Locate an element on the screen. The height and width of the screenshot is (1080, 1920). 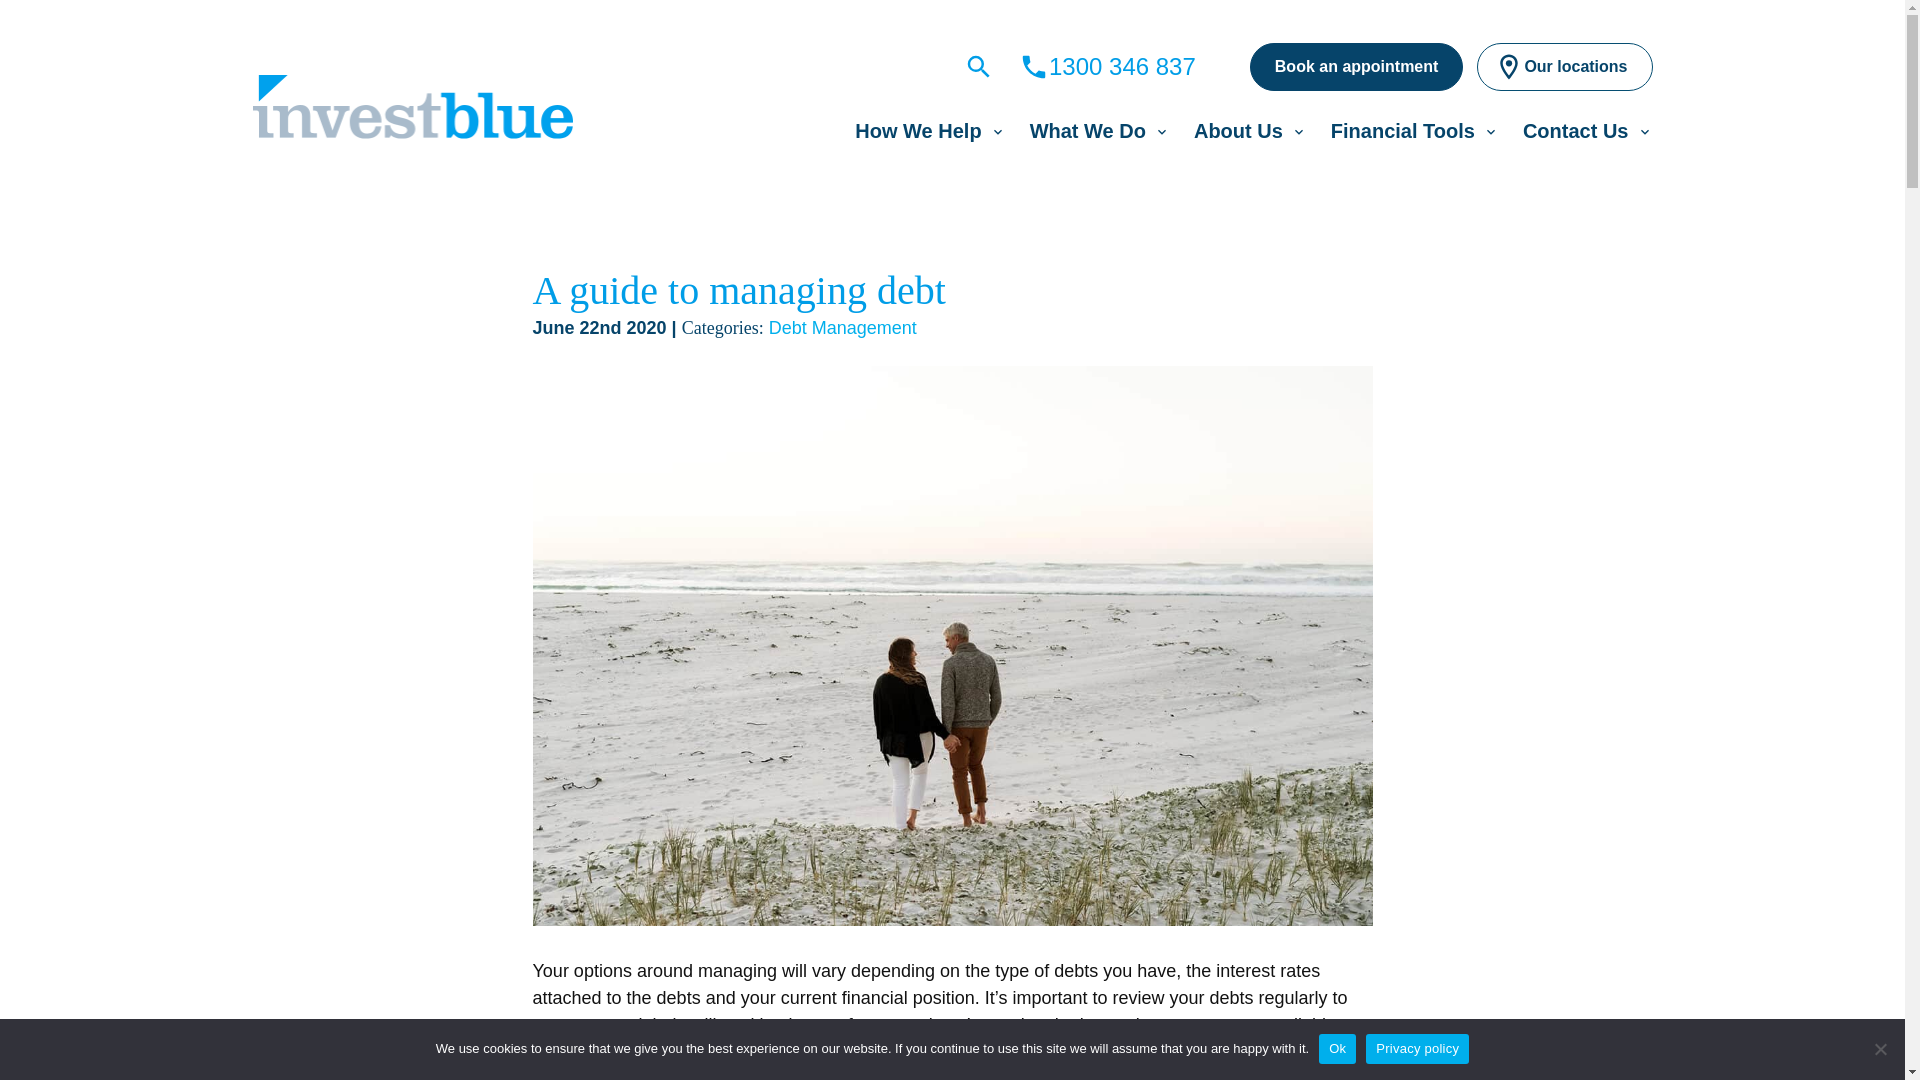
About Us is located at coordinates (1238, 130).